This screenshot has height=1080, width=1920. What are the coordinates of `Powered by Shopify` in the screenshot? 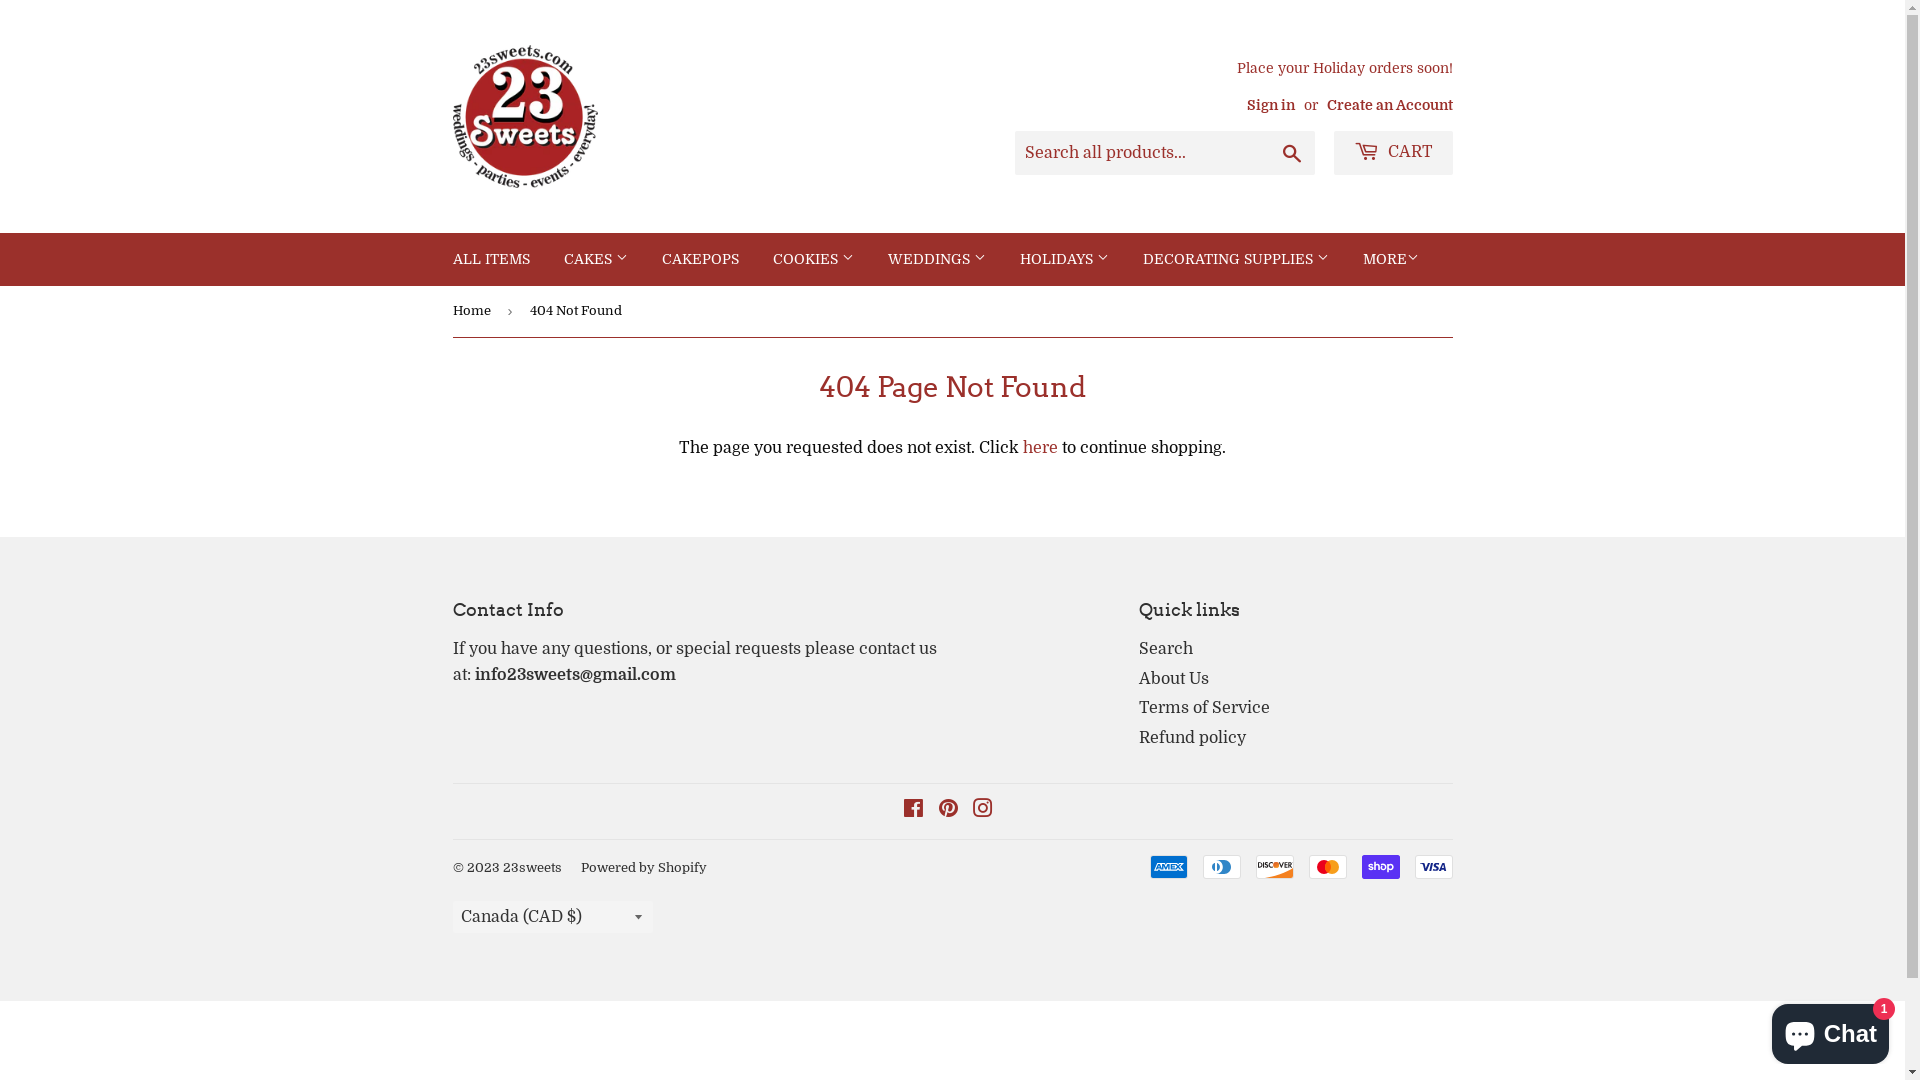 It's located at (643, 868).